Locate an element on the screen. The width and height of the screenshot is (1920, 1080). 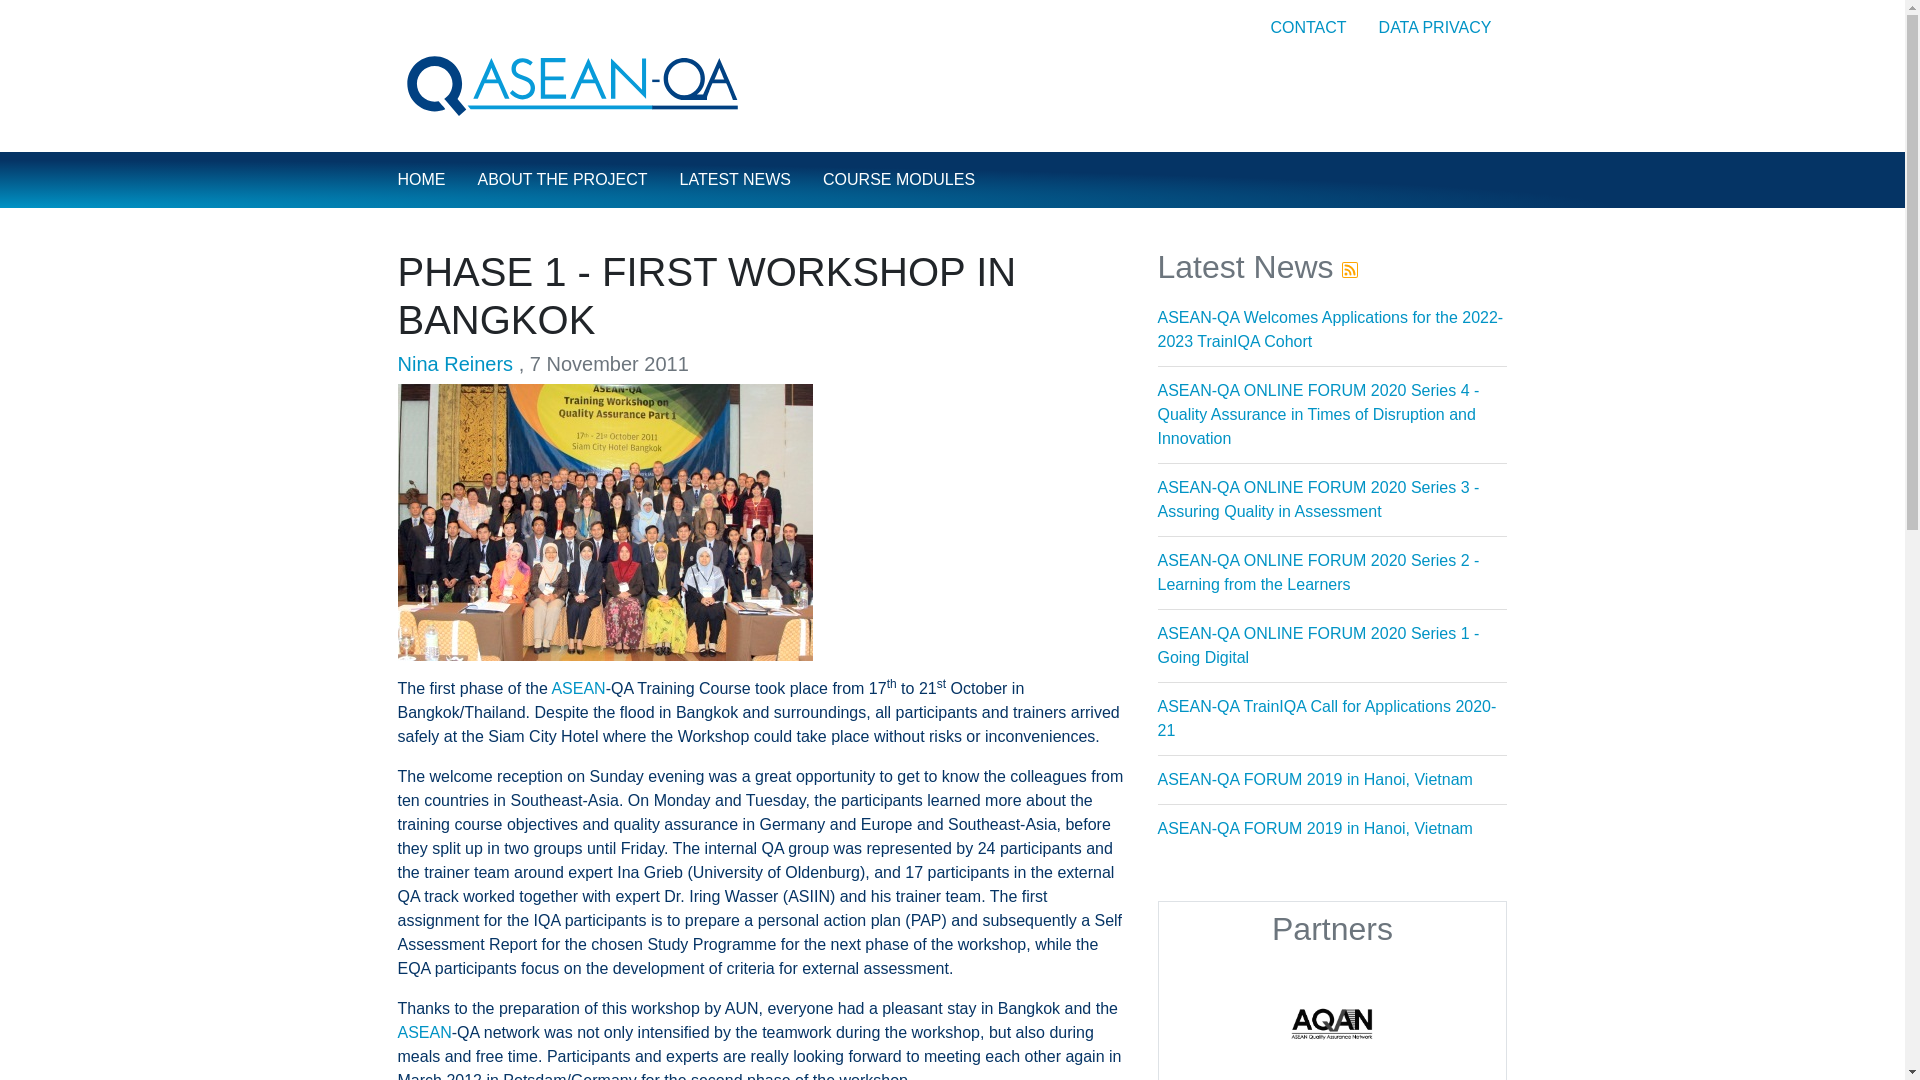
CONTACT is located at coordinates (1307, 27).